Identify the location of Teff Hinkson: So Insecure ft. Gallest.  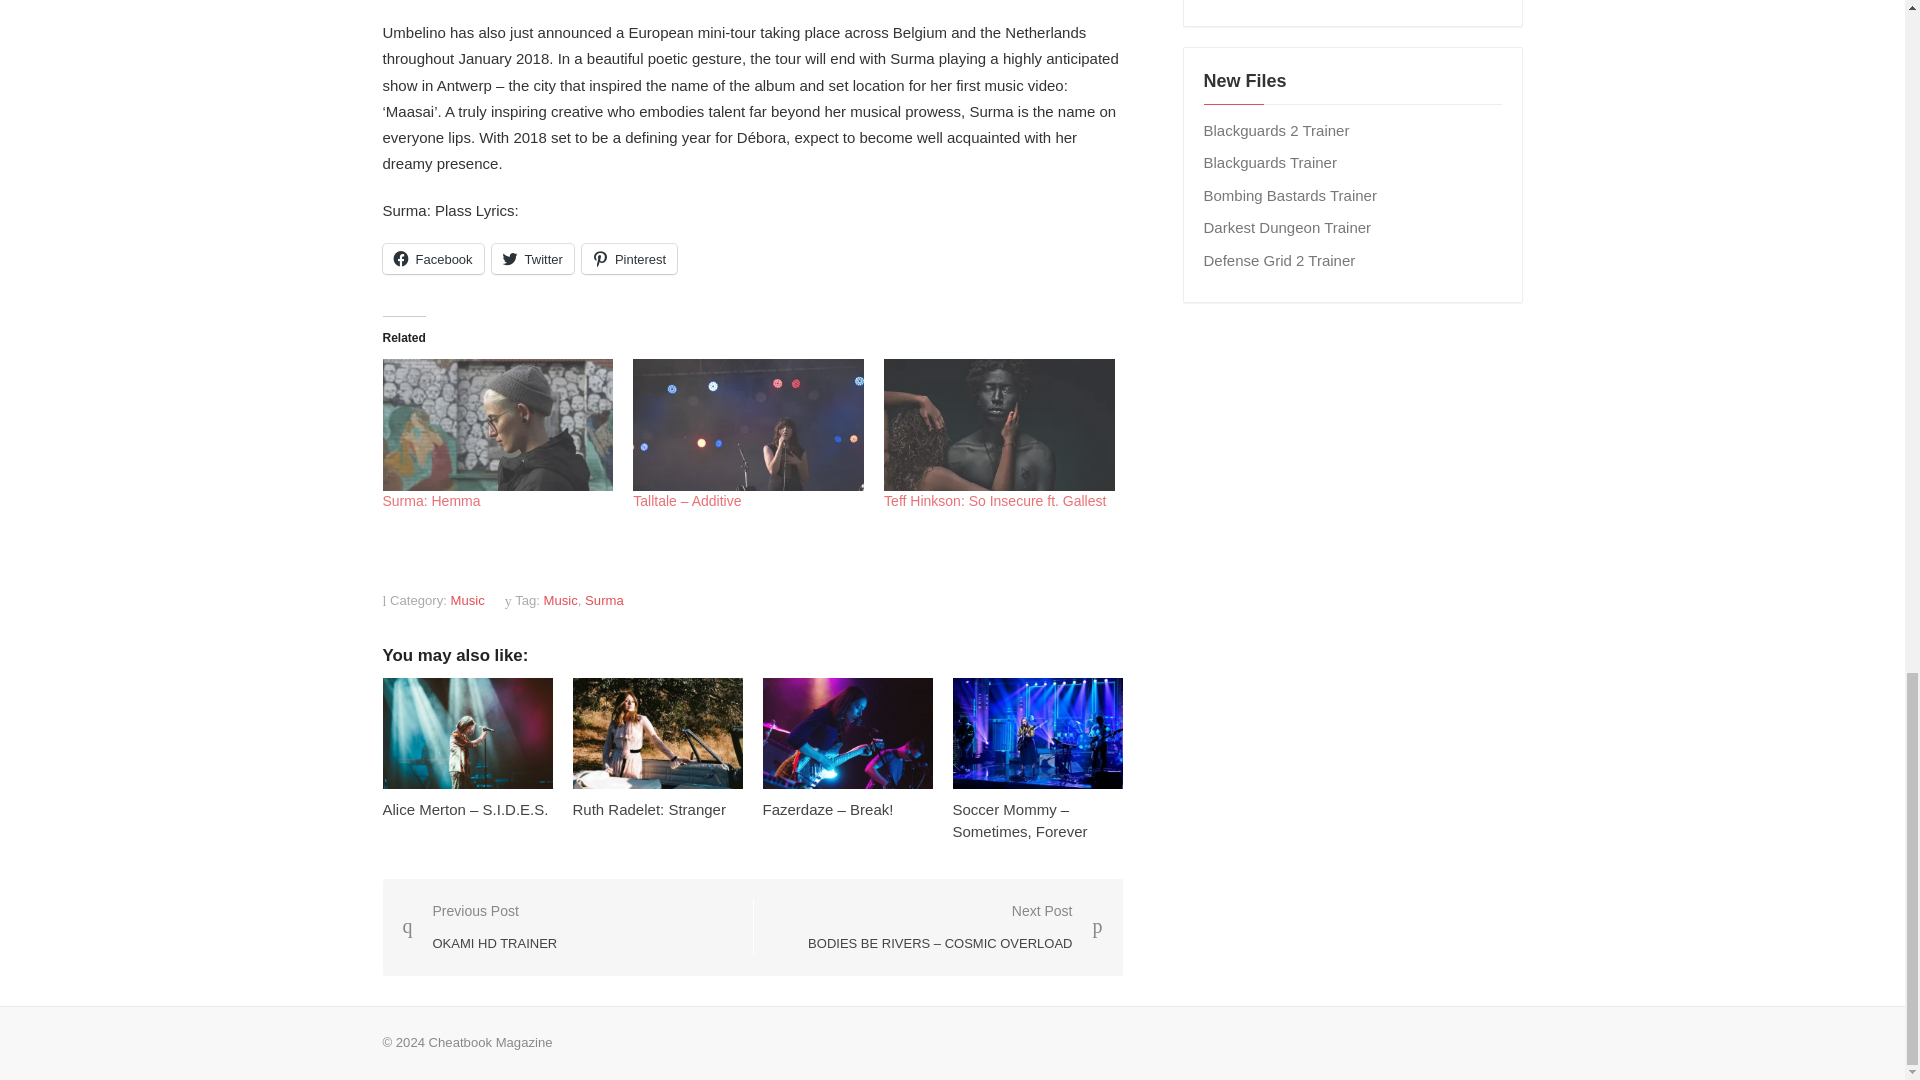
(999, 424).